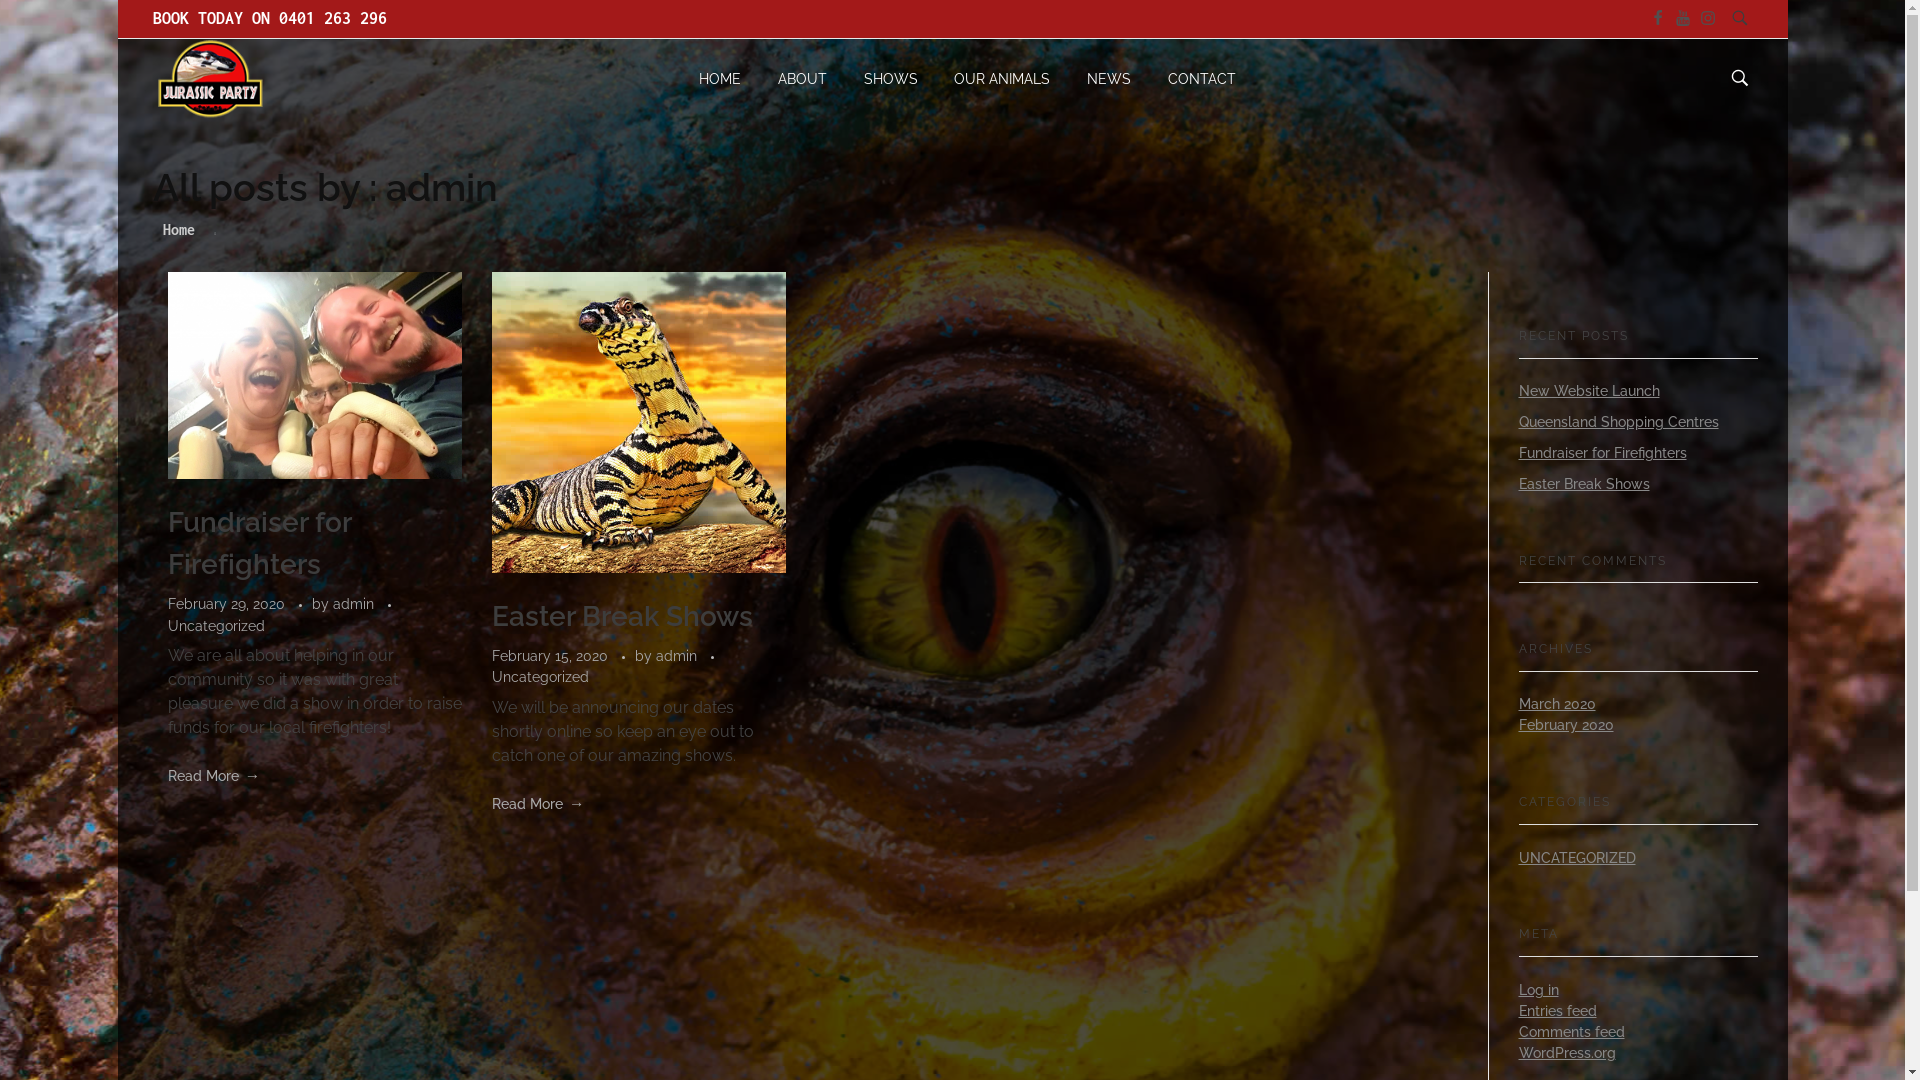 The image size is (1920, 1080). I want to click on Easter Break Shows, so click(622, 616).